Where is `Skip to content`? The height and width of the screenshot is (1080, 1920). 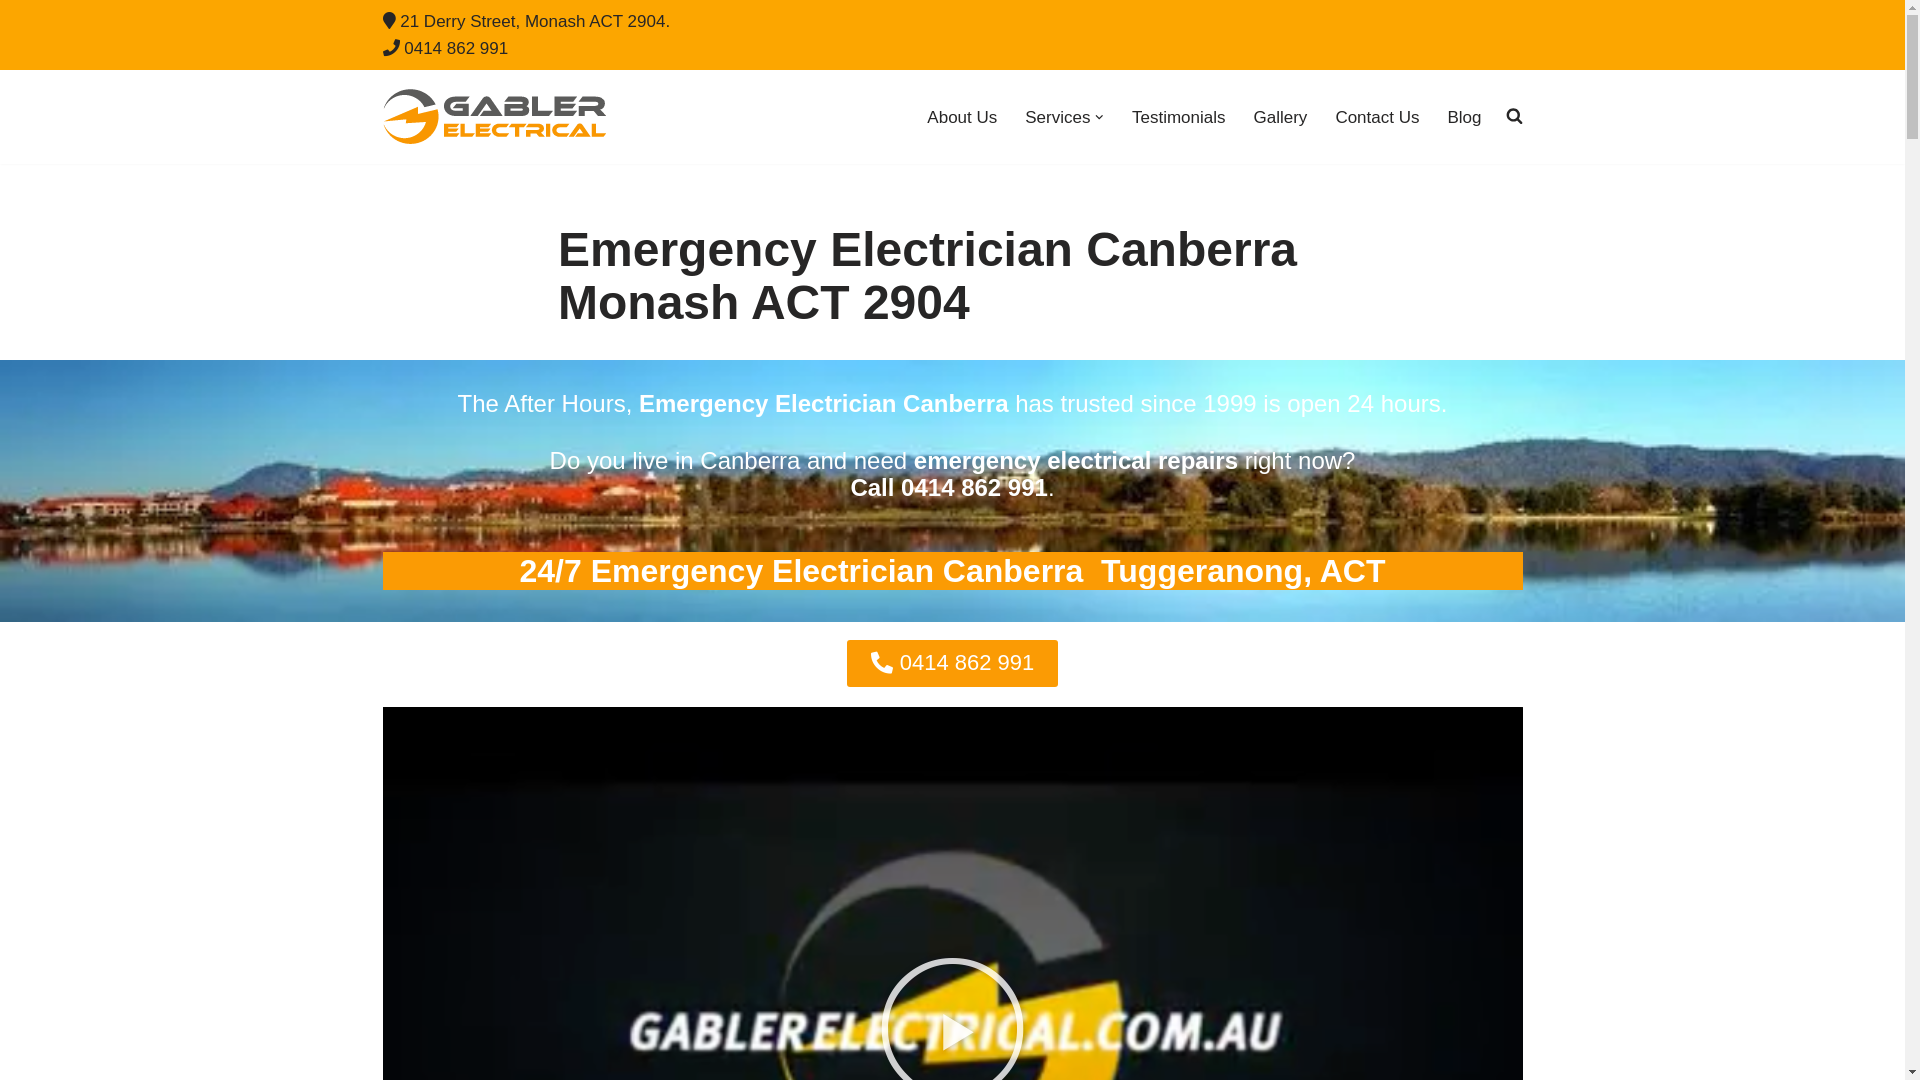
Skip to content is located at coordinates (15, 42).